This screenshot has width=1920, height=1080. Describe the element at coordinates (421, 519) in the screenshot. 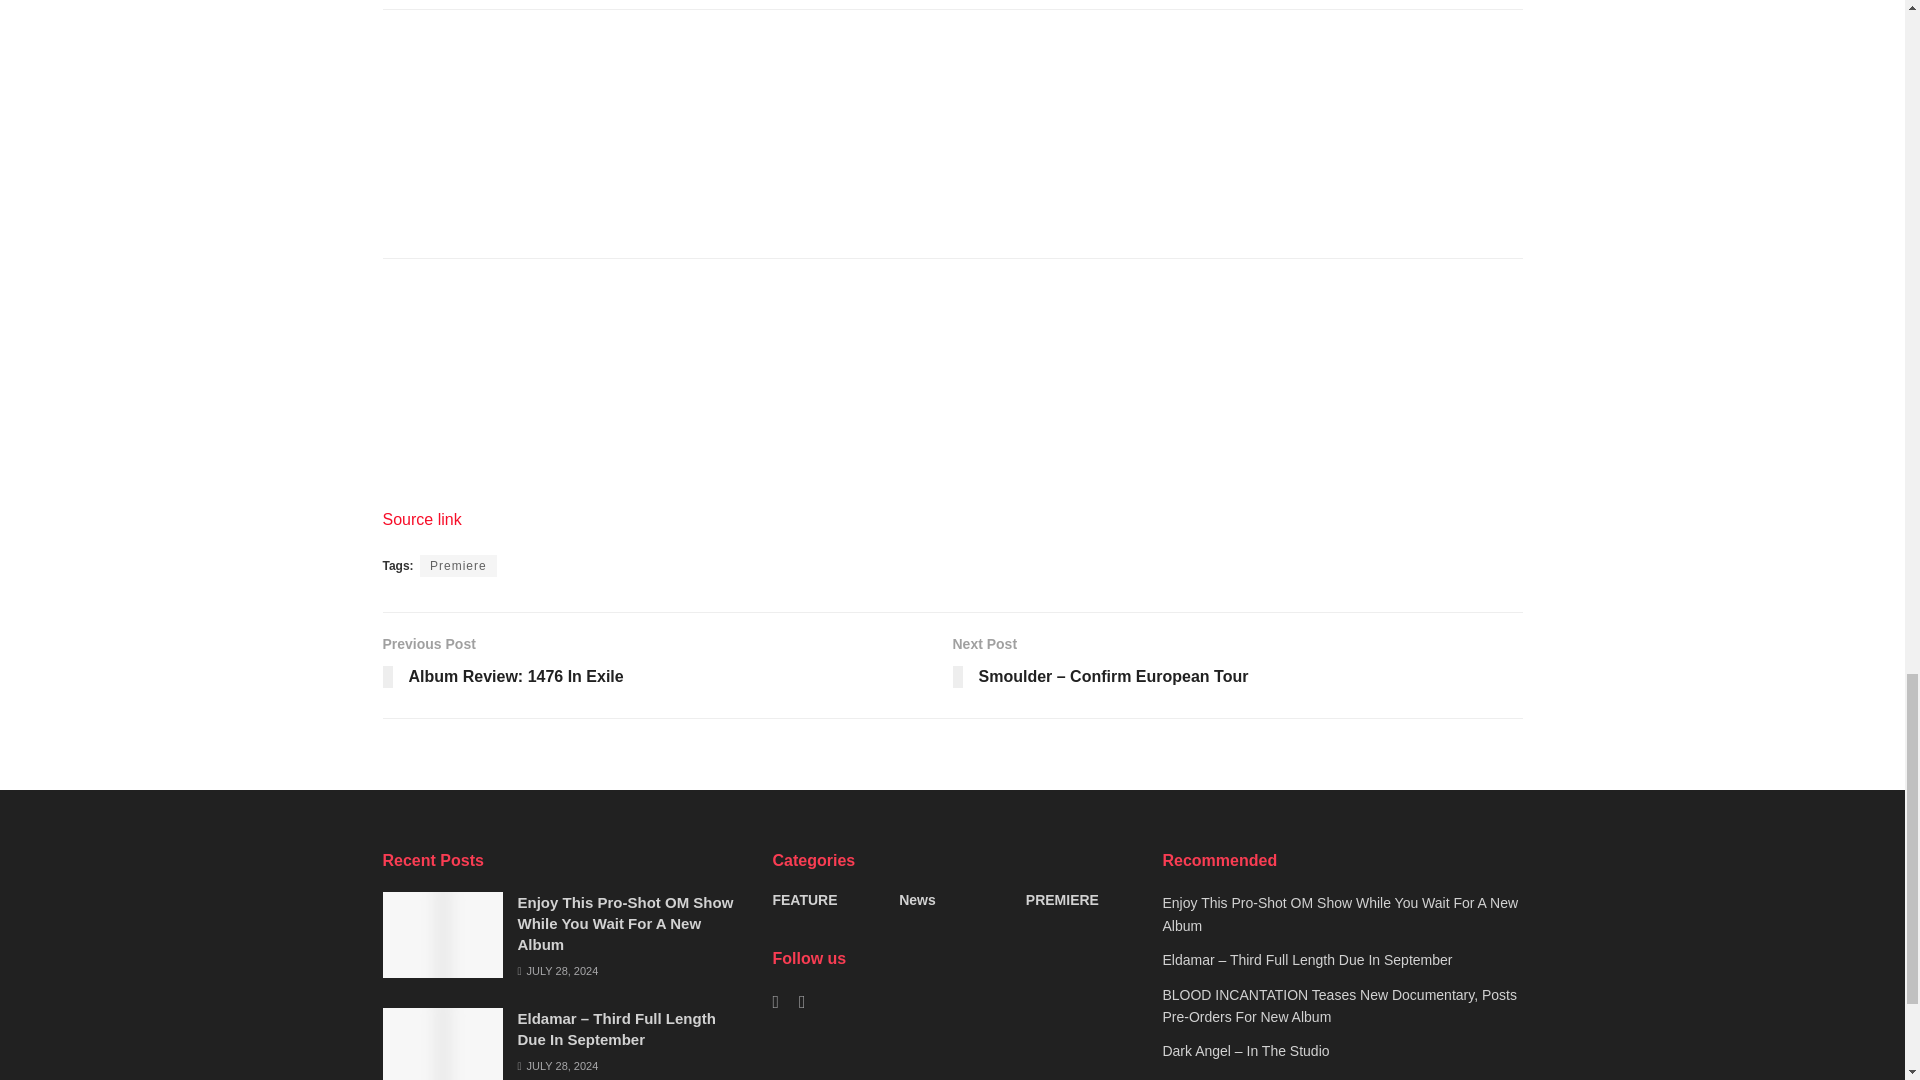

I see `PREMIERE` at that location.